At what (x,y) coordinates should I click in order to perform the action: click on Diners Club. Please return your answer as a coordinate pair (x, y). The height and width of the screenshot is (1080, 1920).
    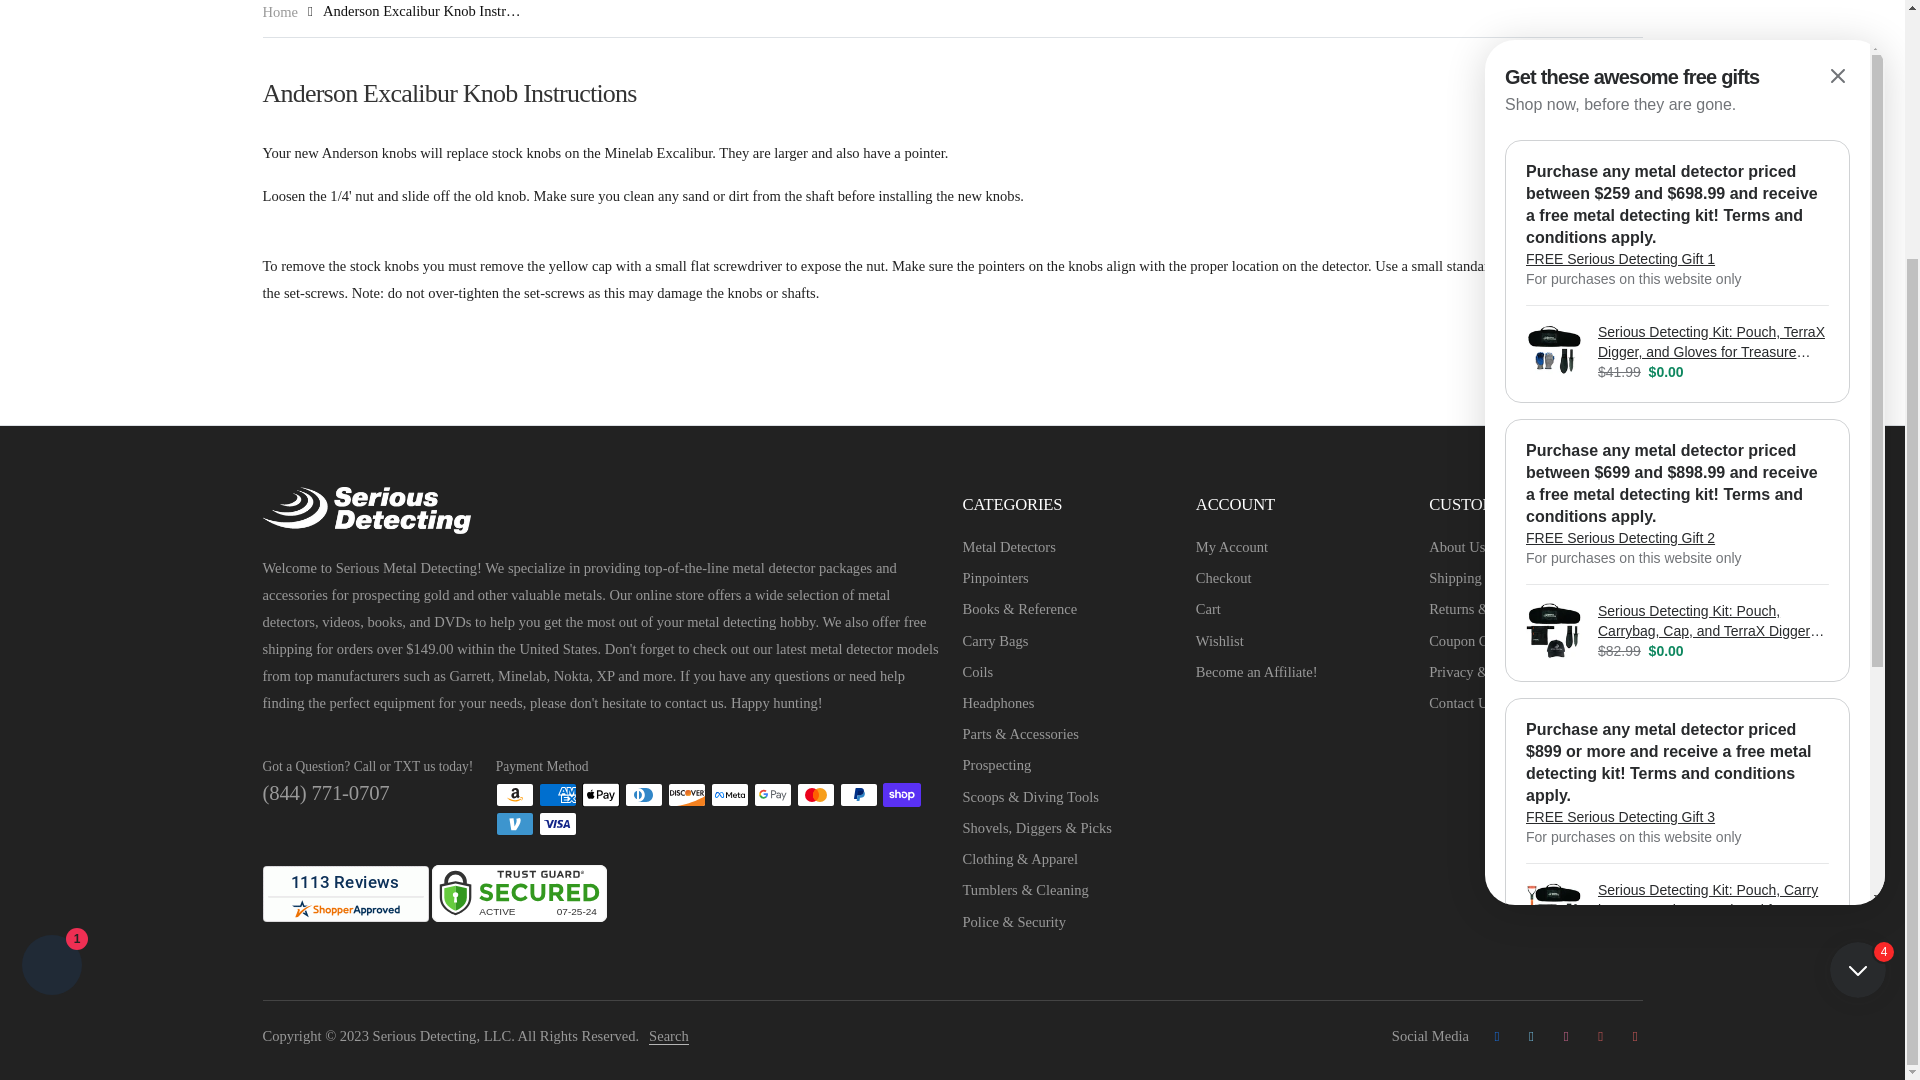
    Looking at the image, I should click on (644, 794).